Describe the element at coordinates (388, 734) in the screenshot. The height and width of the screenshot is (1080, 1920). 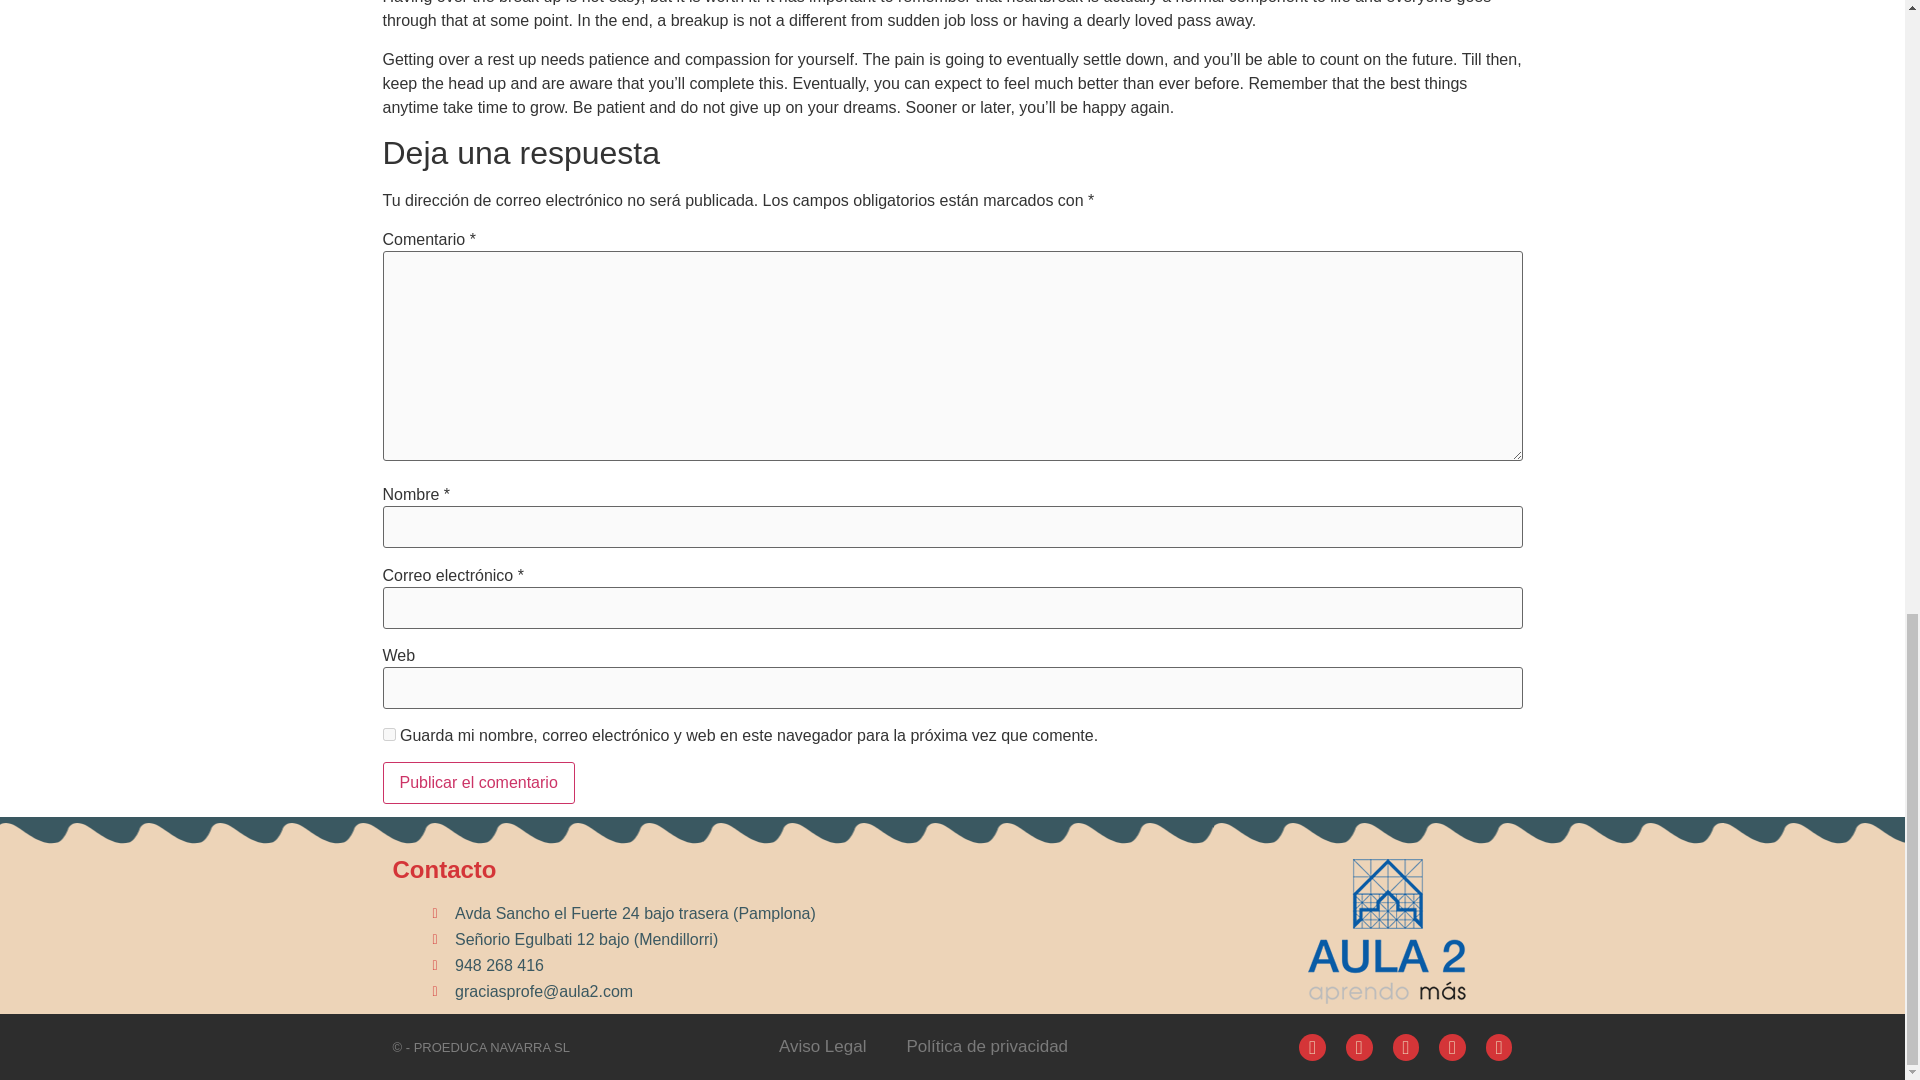
I see `yes` at that location.